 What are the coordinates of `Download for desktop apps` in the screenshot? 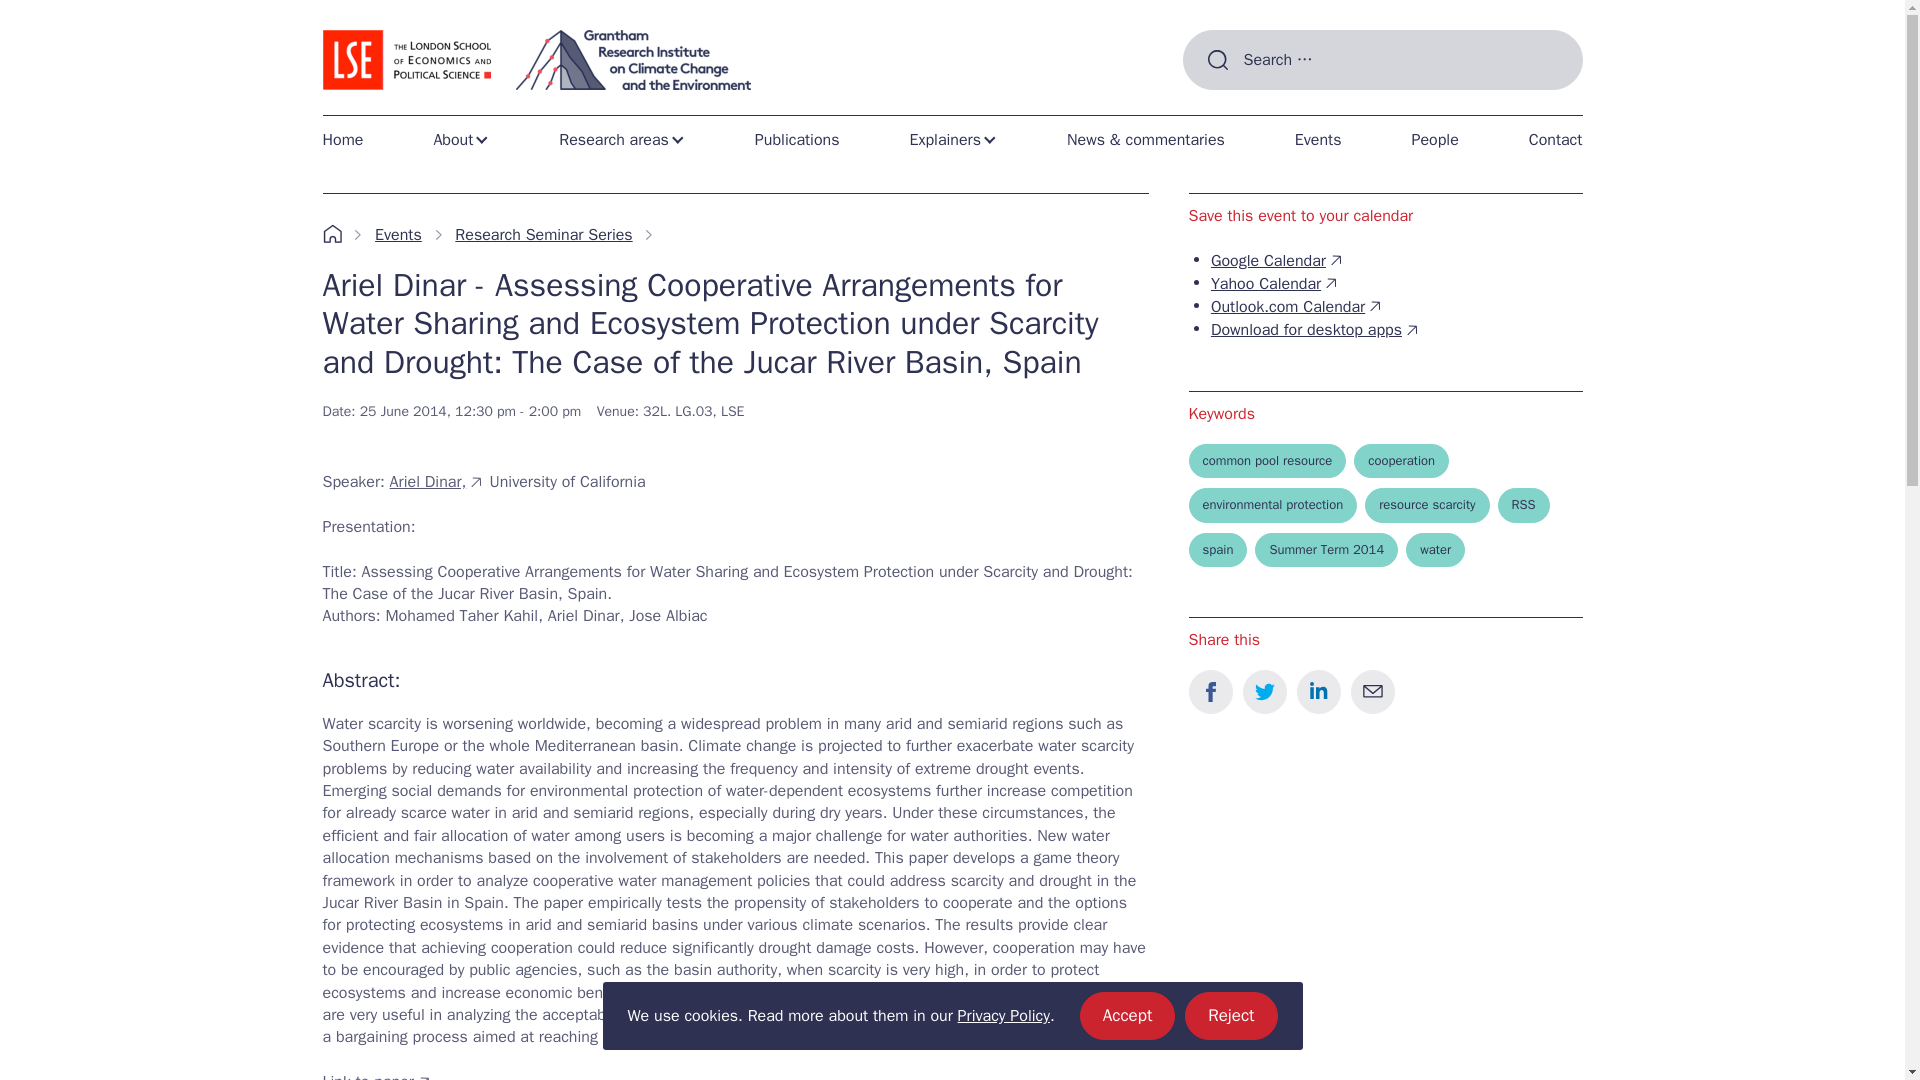 It's located at (1316, 330).